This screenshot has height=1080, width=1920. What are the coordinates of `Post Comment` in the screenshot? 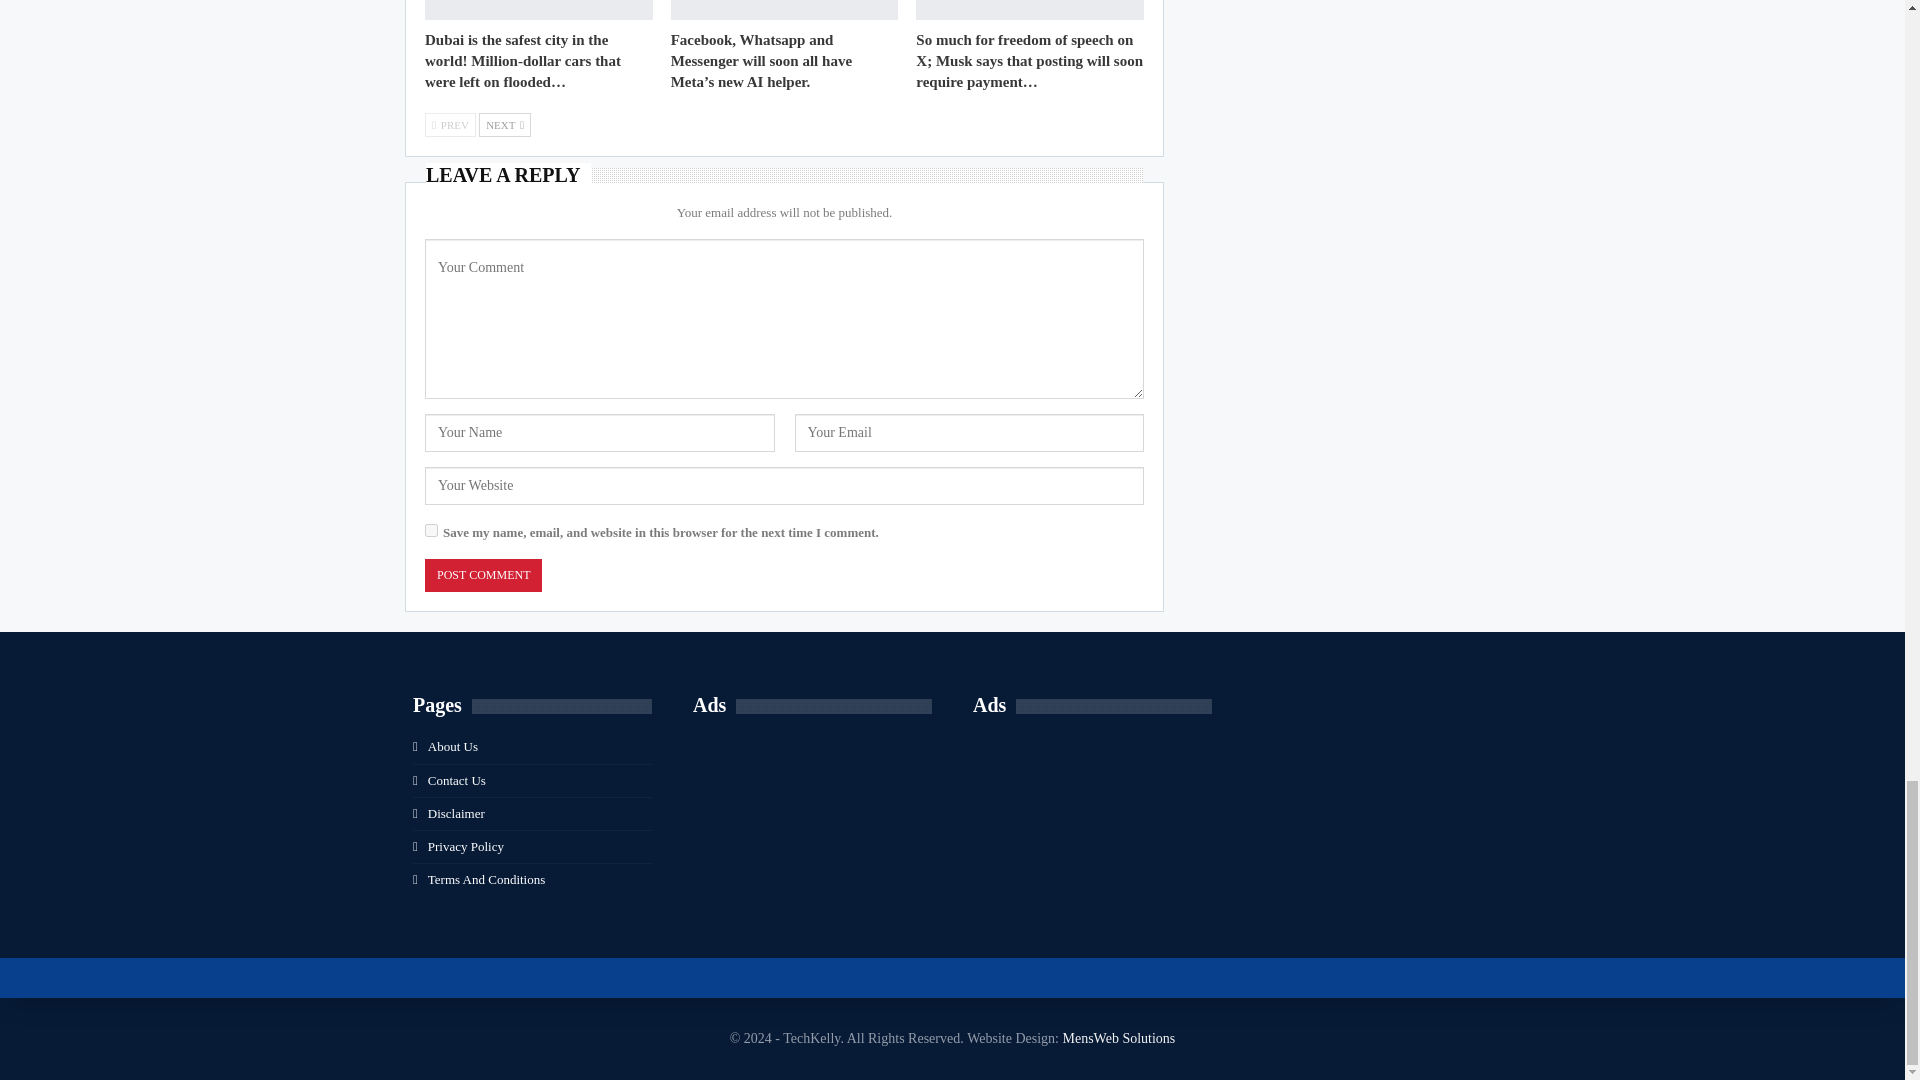 It's located at (482, 575).